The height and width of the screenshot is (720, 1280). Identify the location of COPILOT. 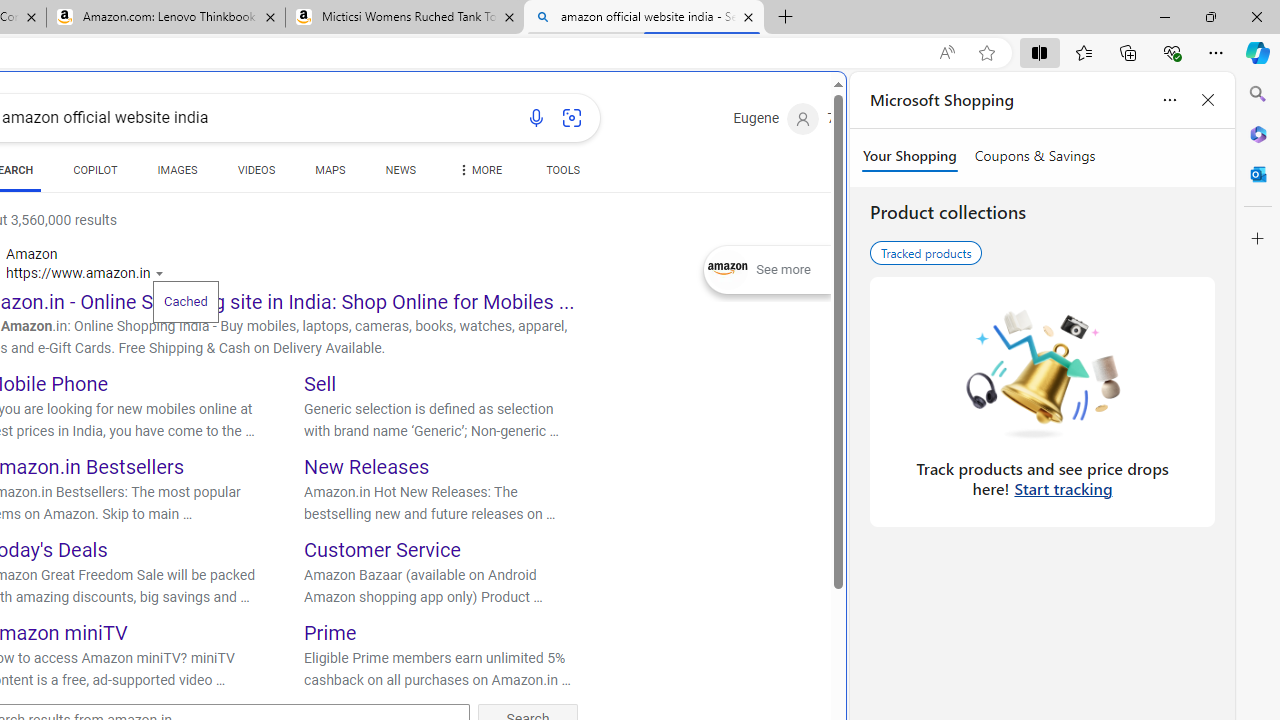
(95, 170).